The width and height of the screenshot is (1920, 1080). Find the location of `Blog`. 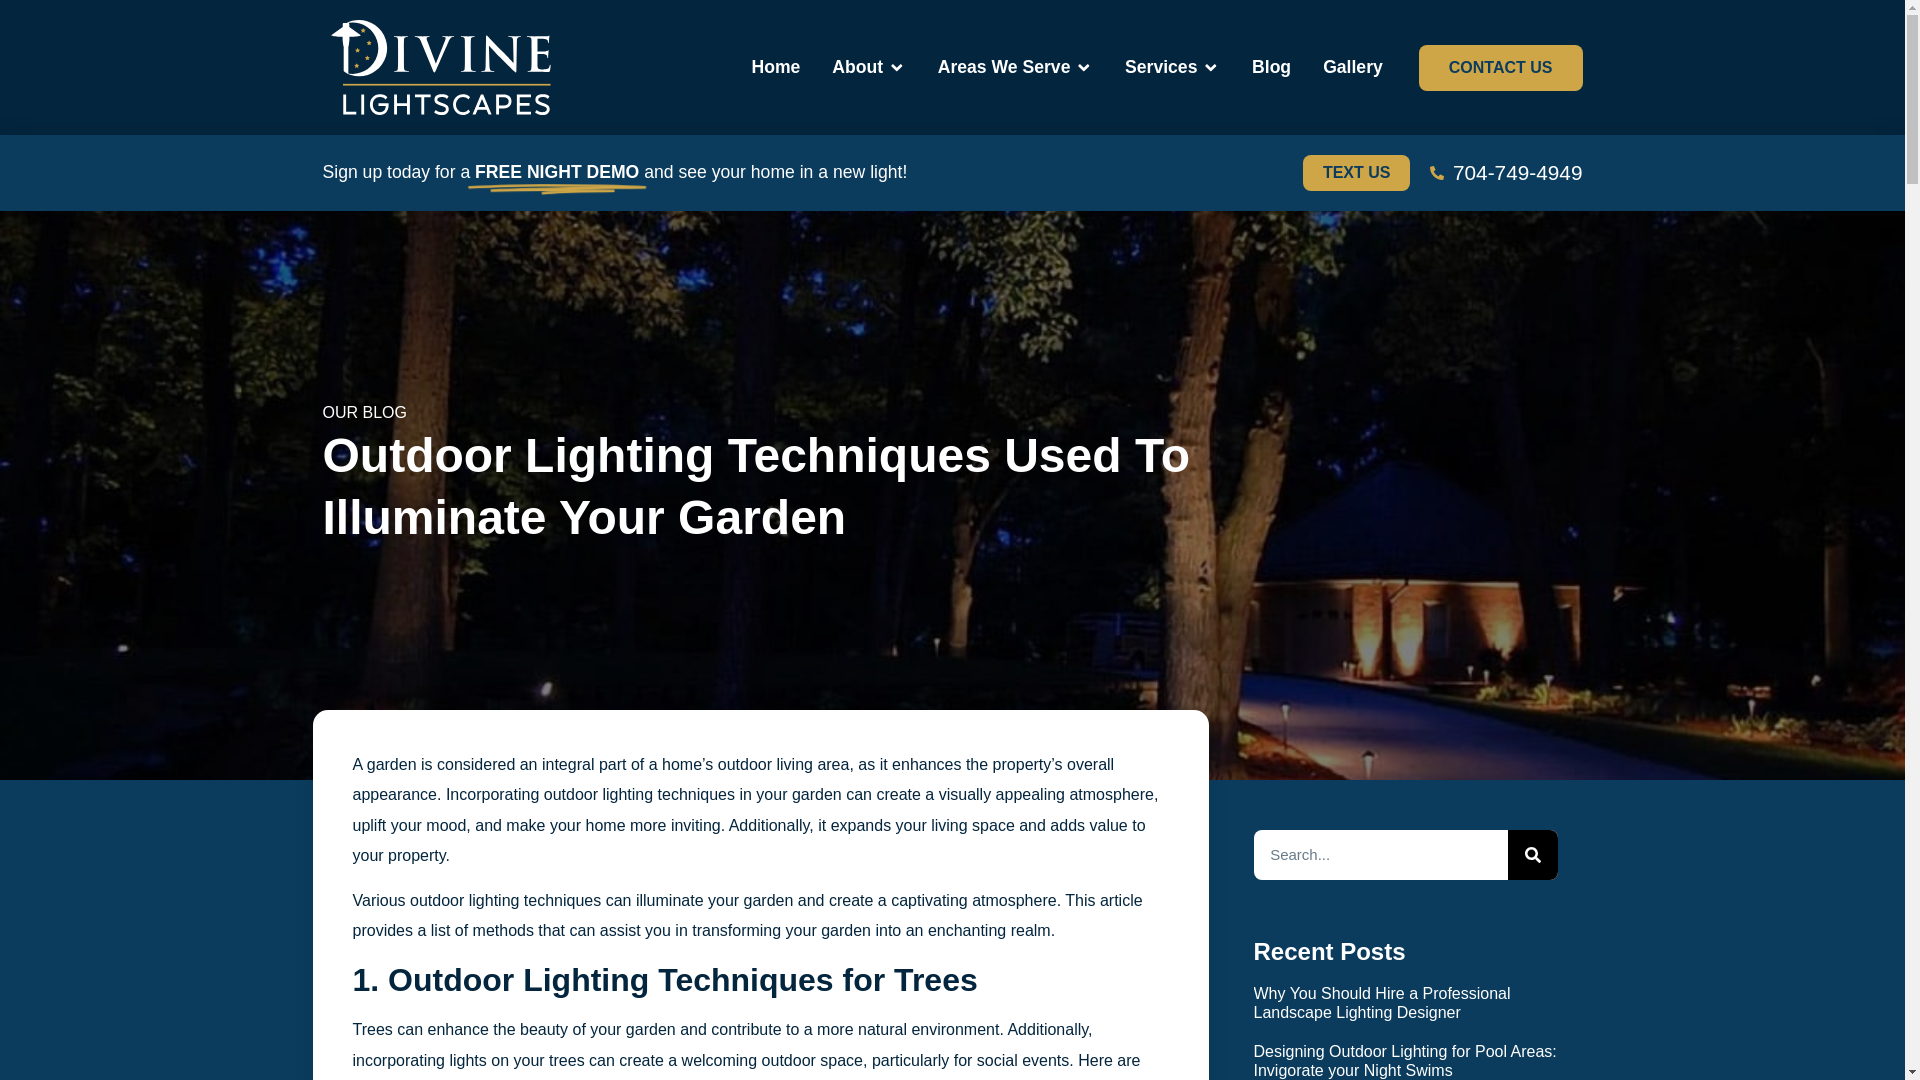

Blog is located at coordinates (1270, 66).